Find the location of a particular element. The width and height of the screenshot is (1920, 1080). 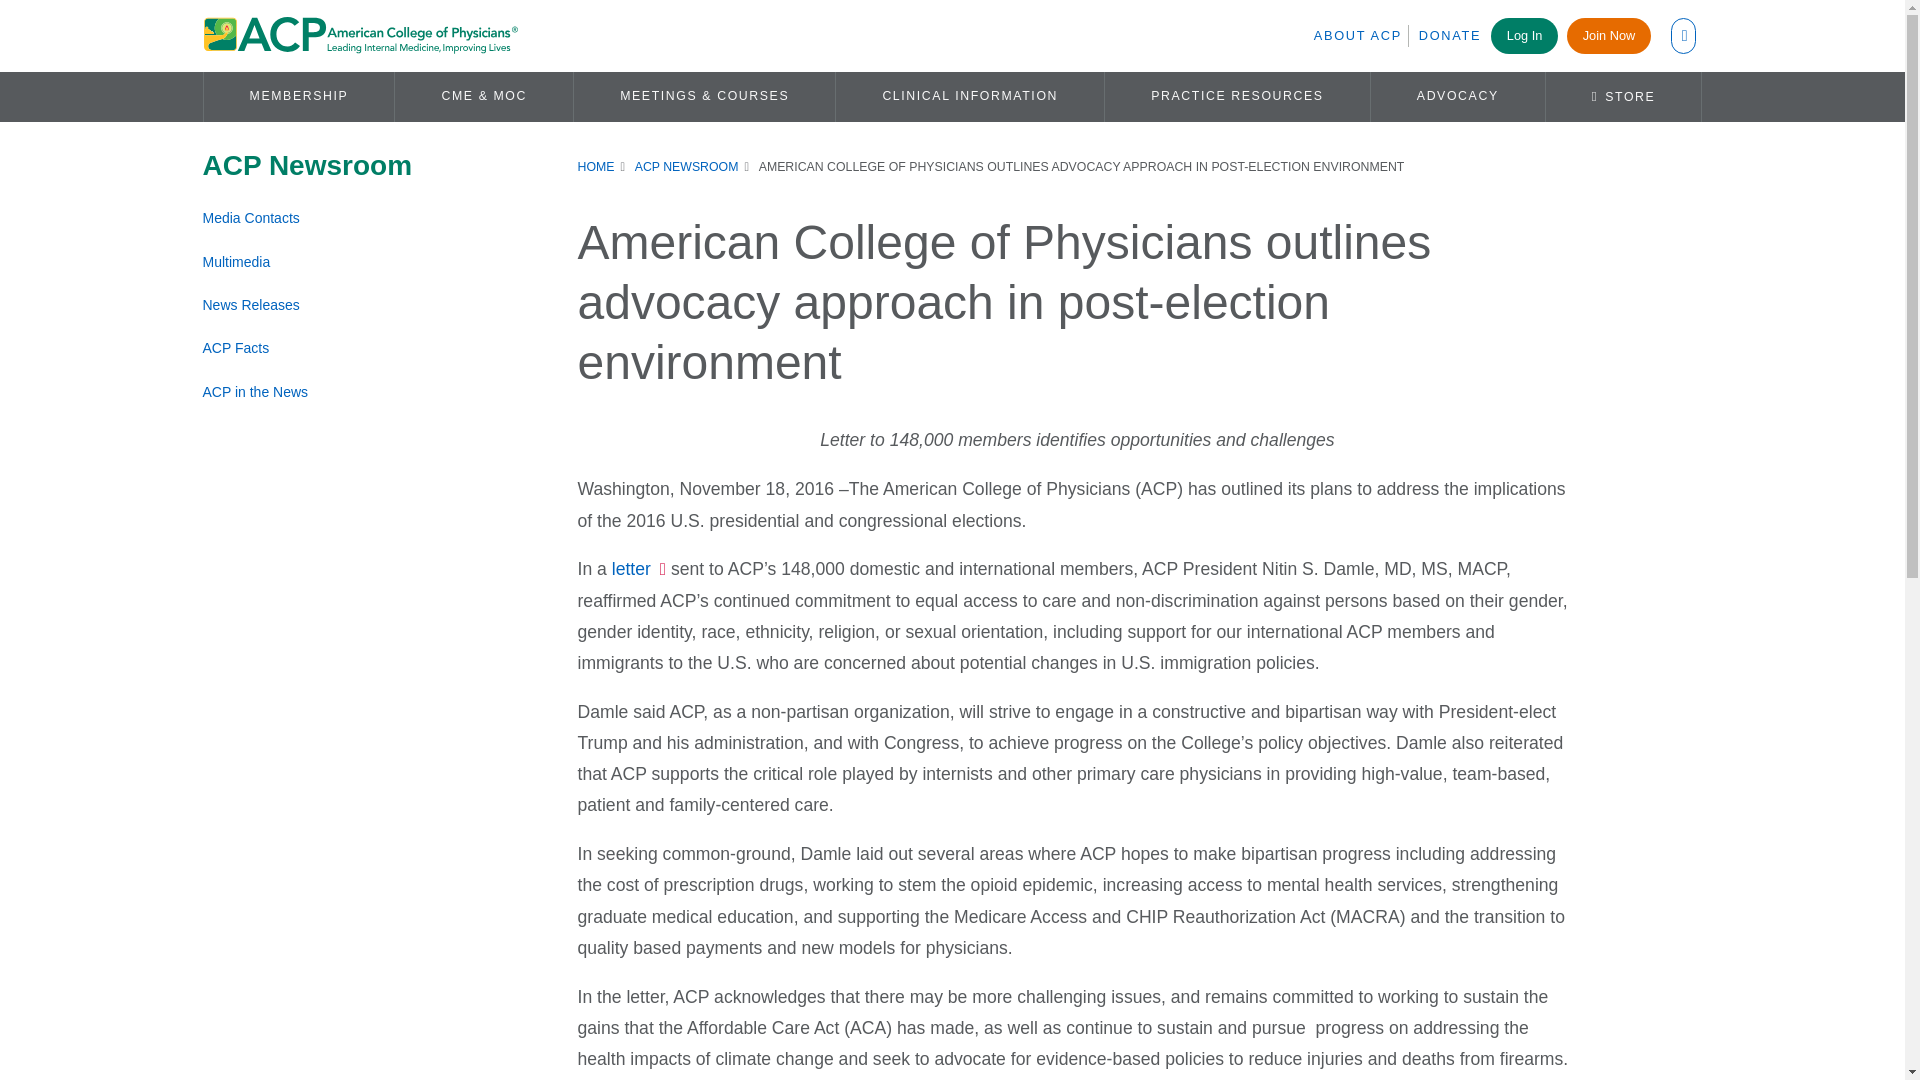

CLINICAL INFORMATION is located at coordinates (970, 96).